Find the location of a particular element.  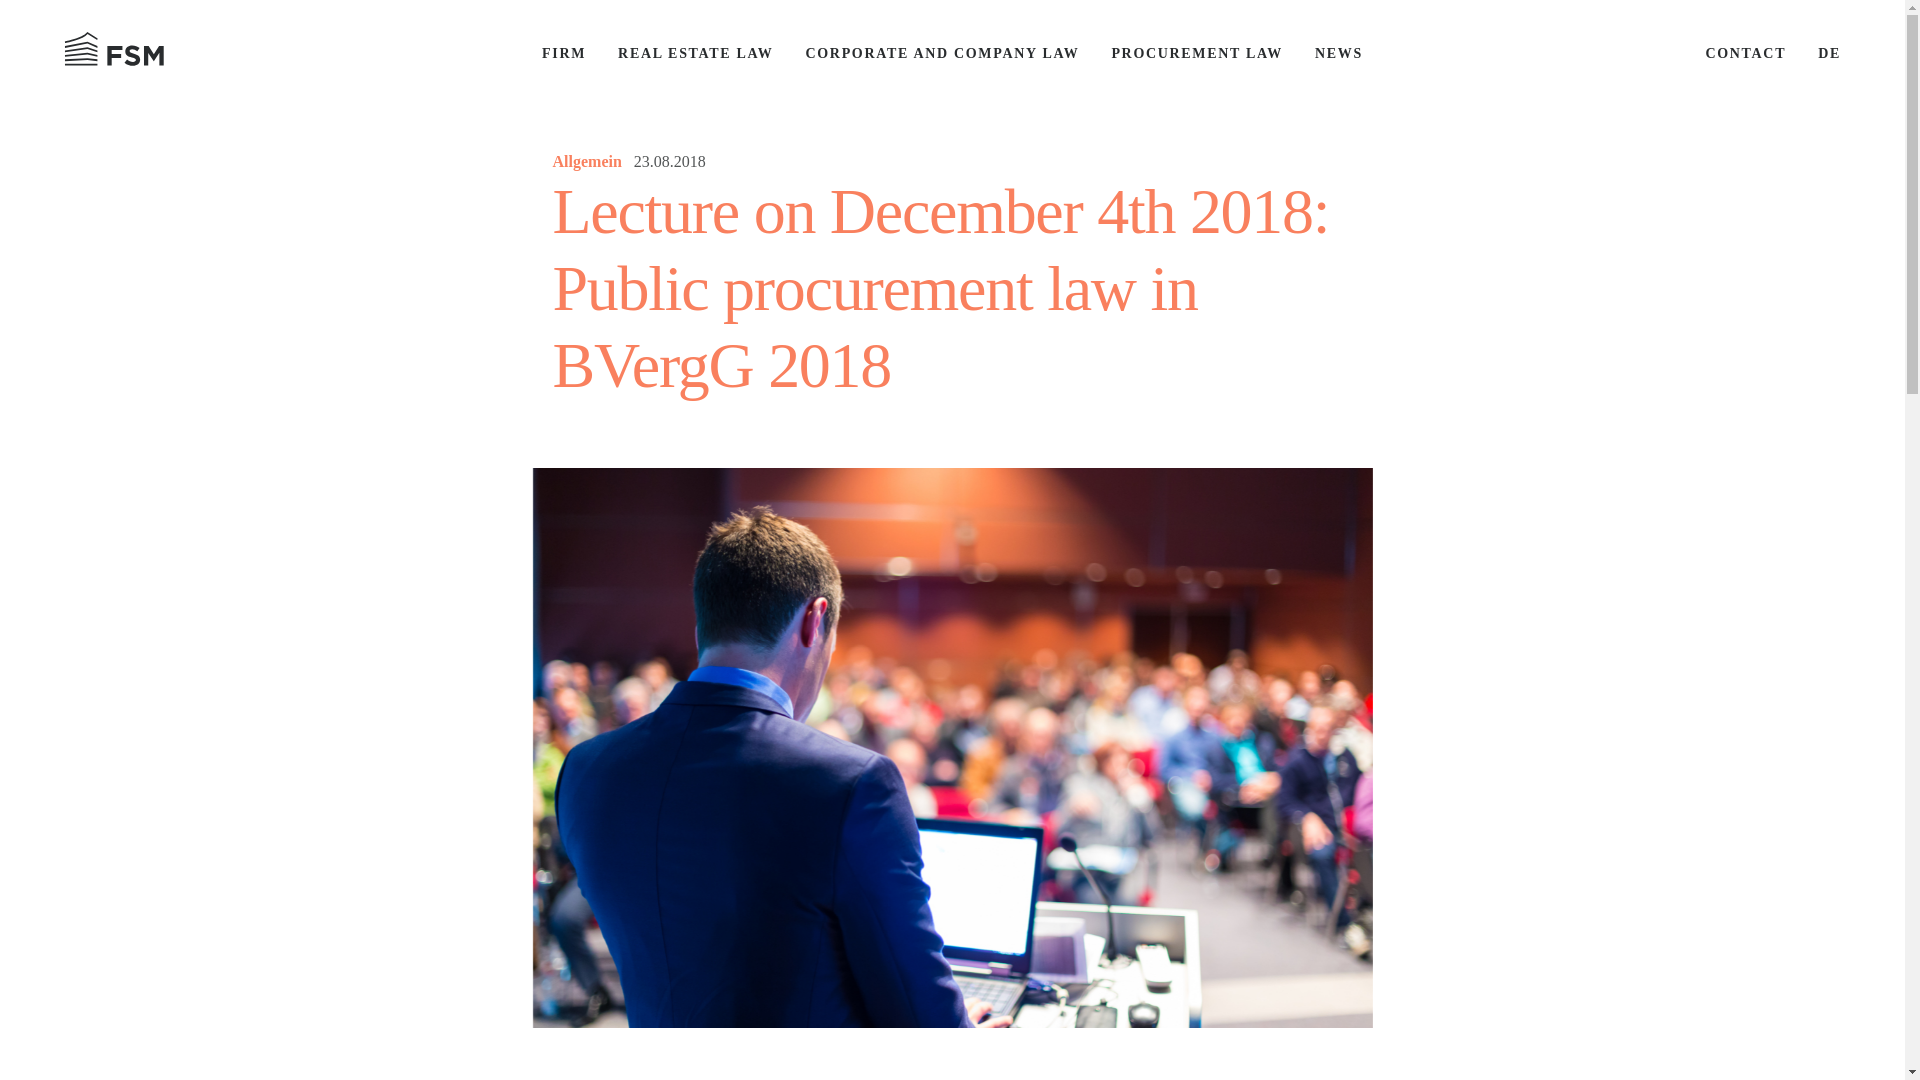

NEWS is located at coordinates (1339, 53).